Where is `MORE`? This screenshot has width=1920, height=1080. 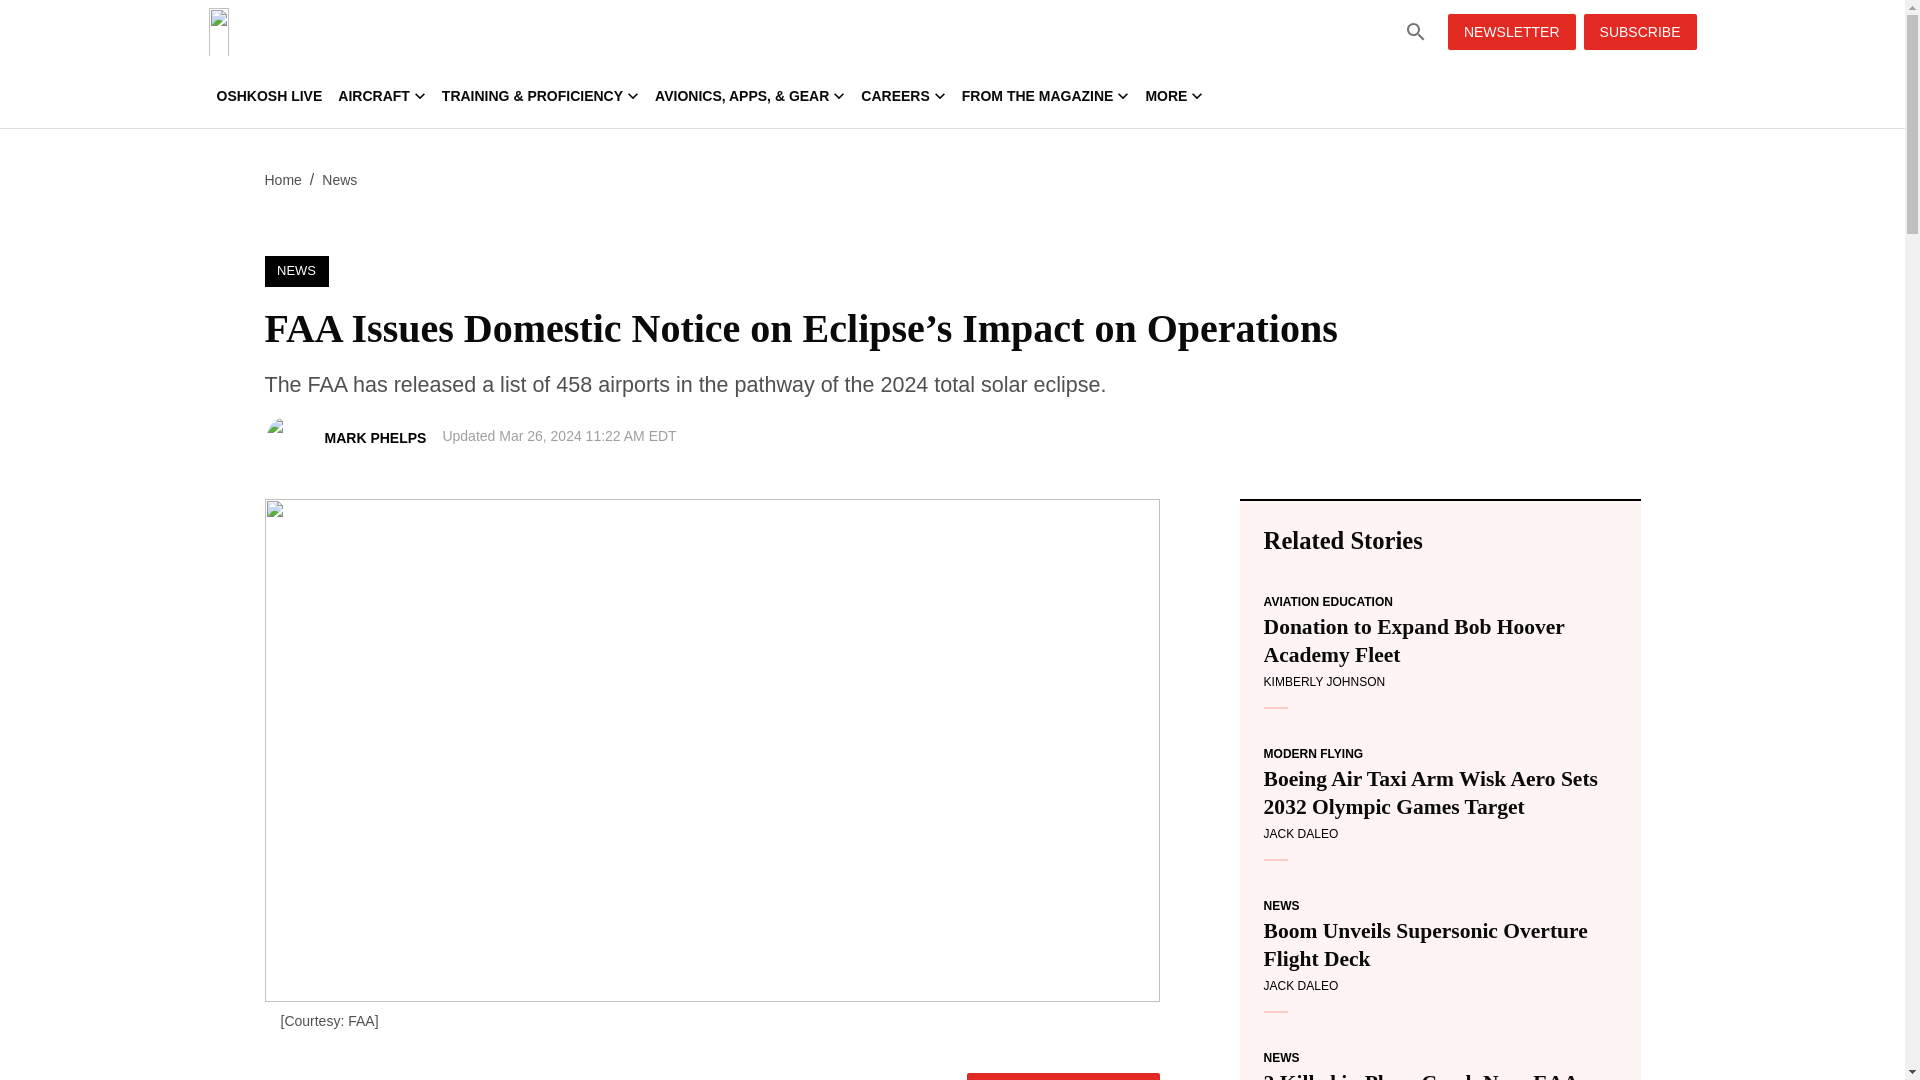 MORE is located at coordinates (1174, 96).